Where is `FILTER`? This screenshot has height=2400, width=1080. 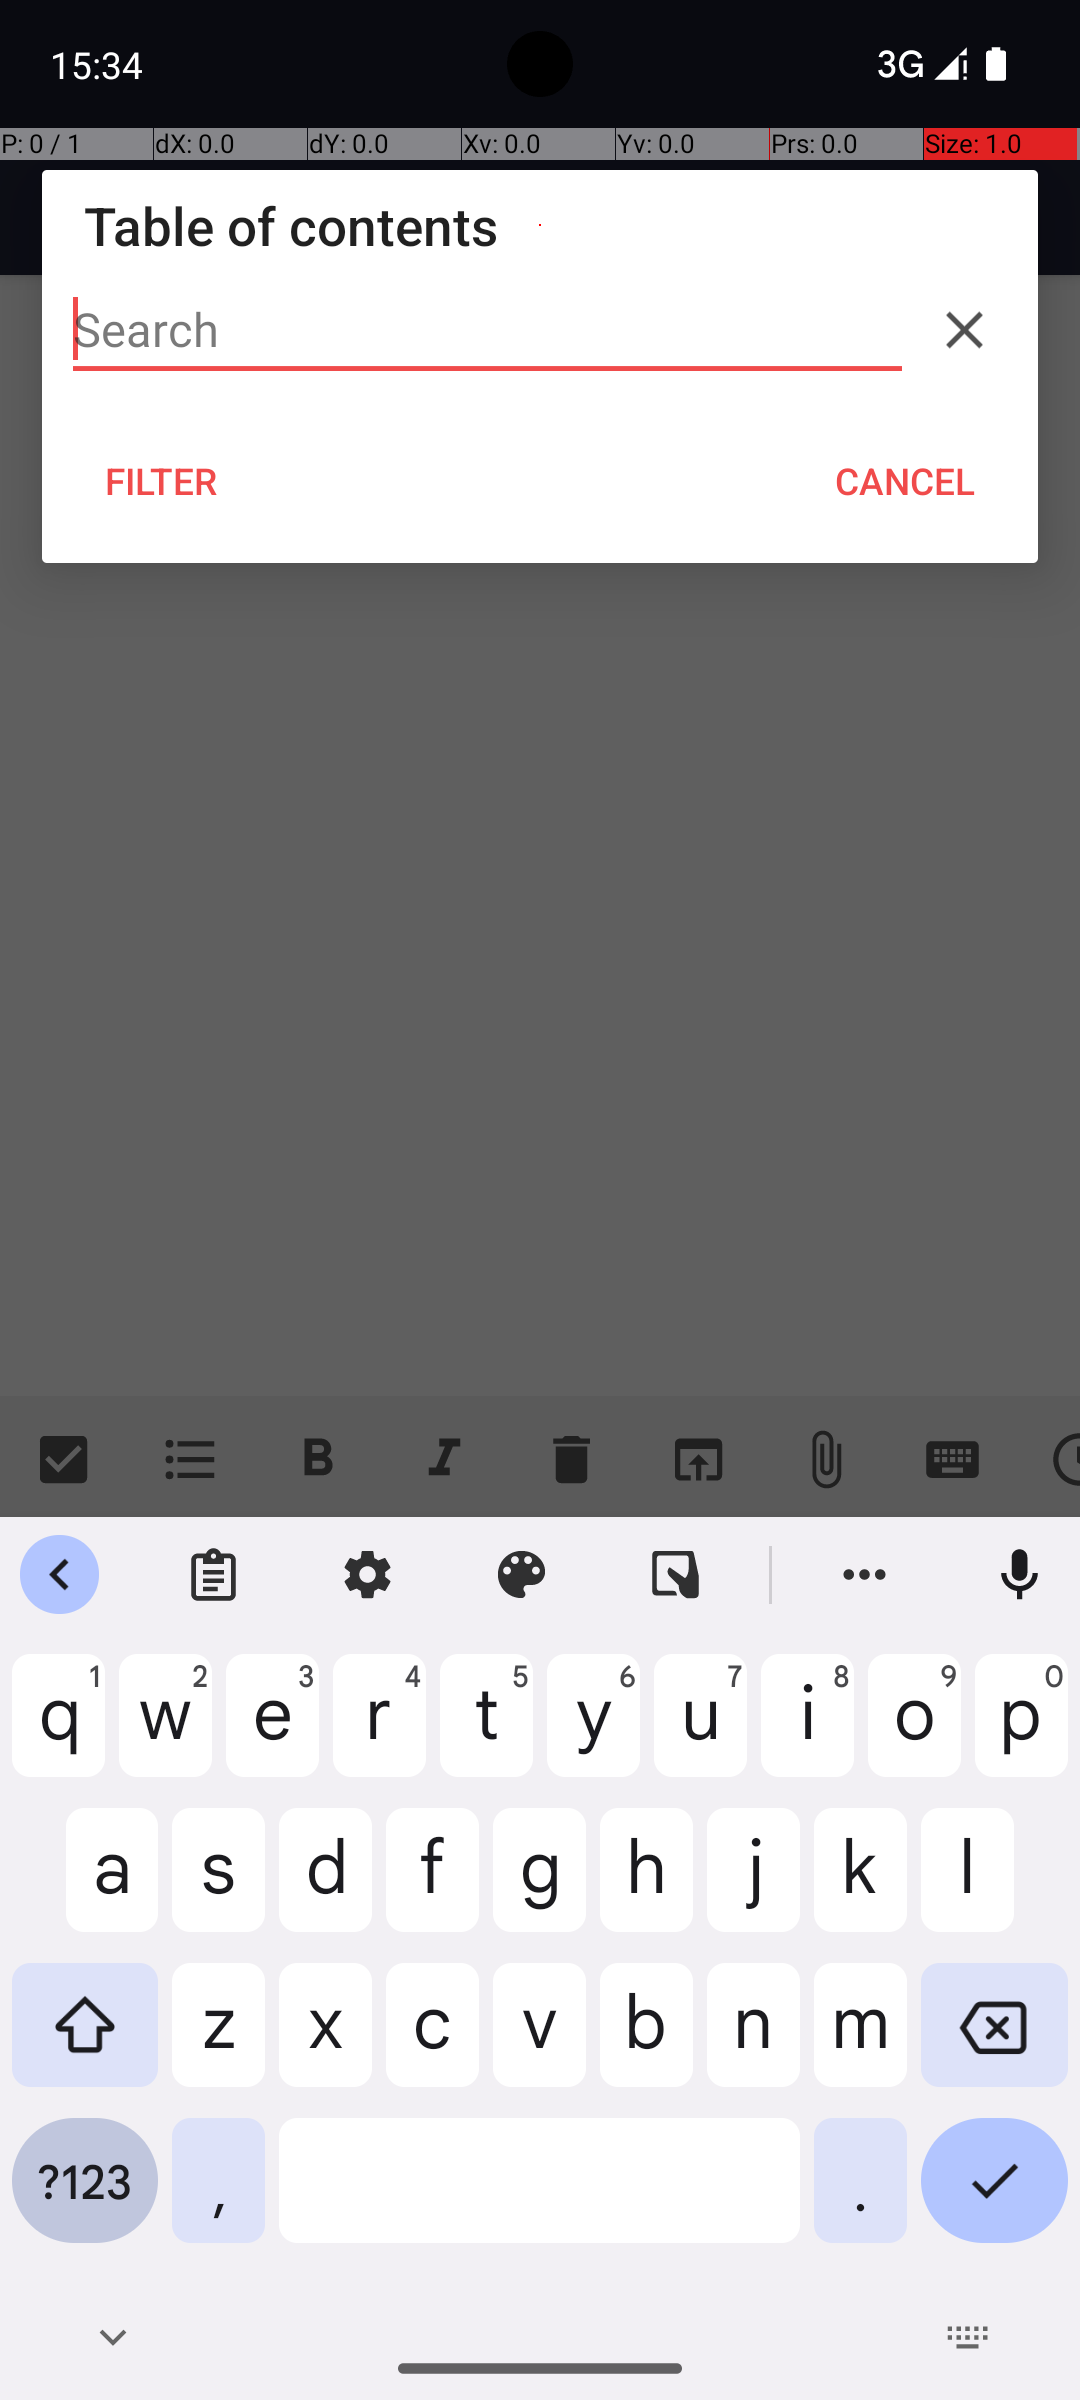
FILTER is located at coordinates (162, 481).